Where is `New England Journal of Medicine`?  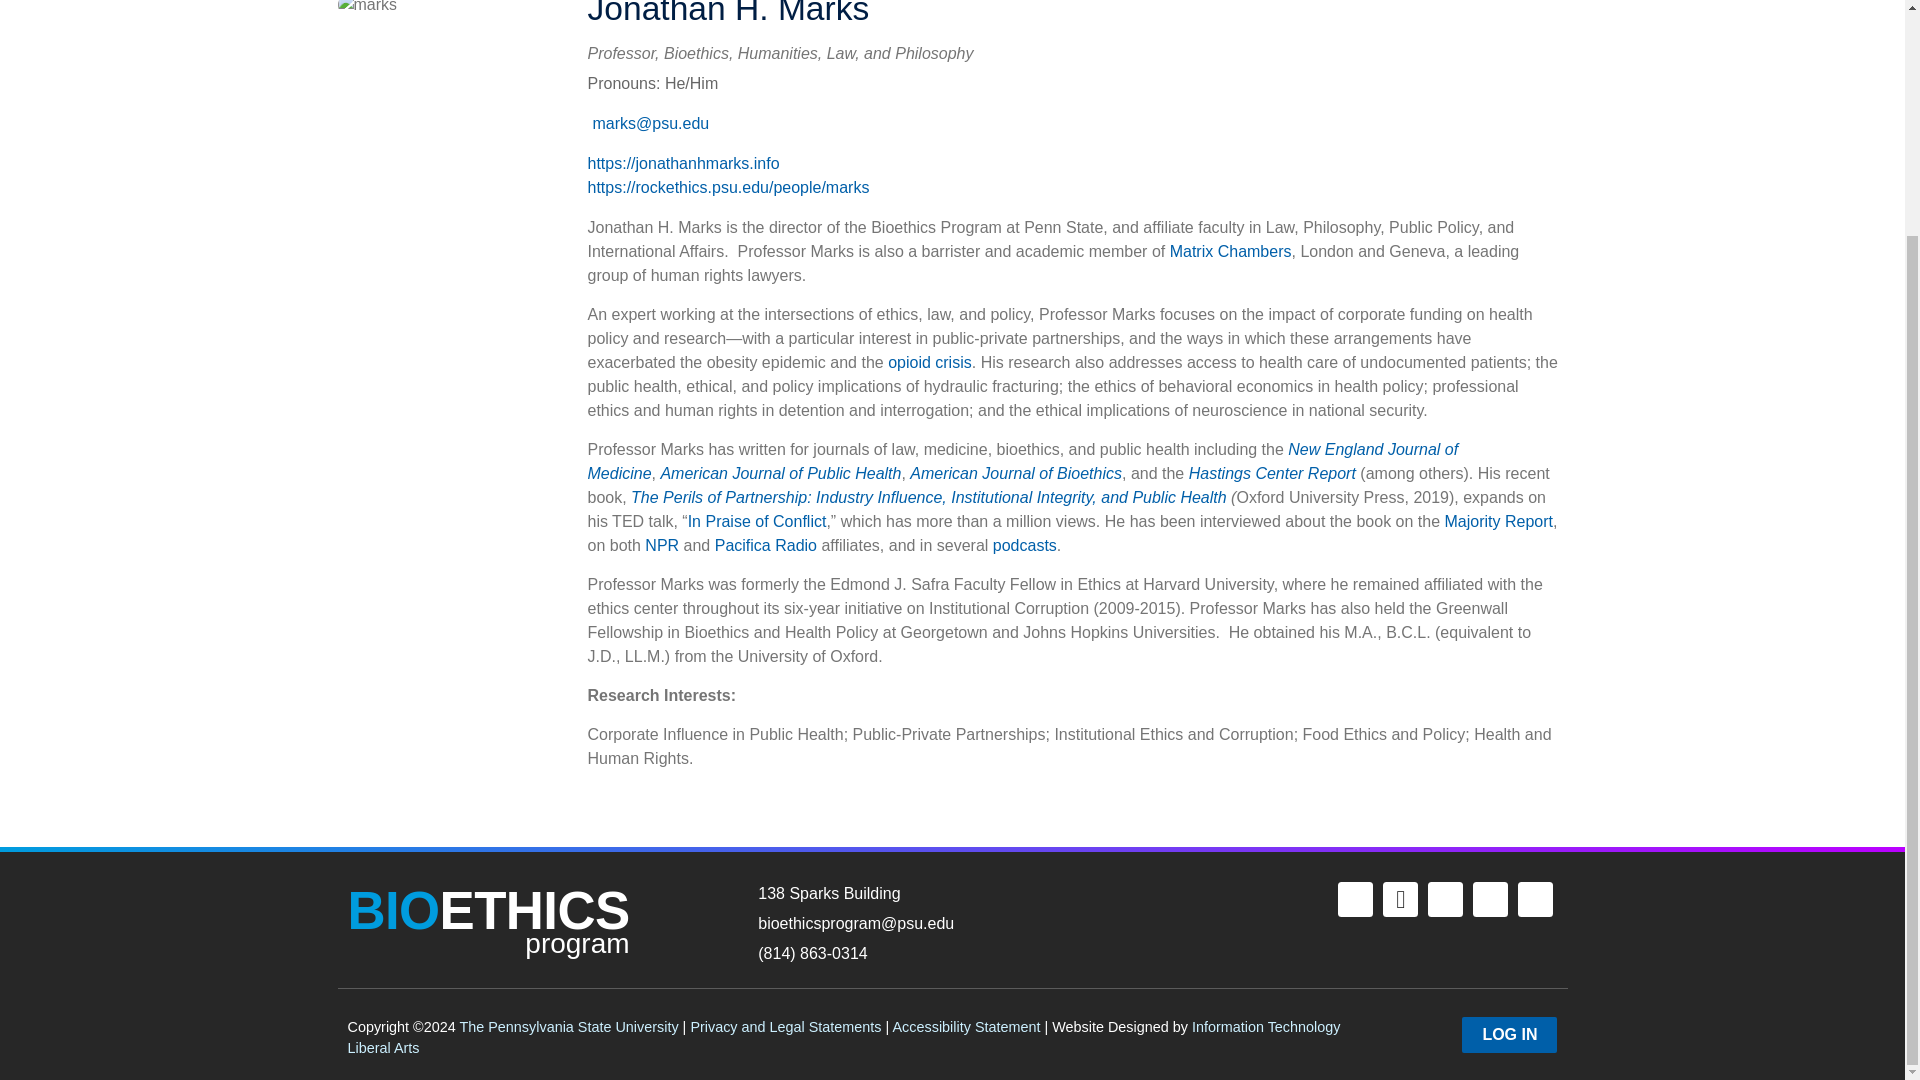 New England Journal of Medicine is located at coordinates (1023, 460).